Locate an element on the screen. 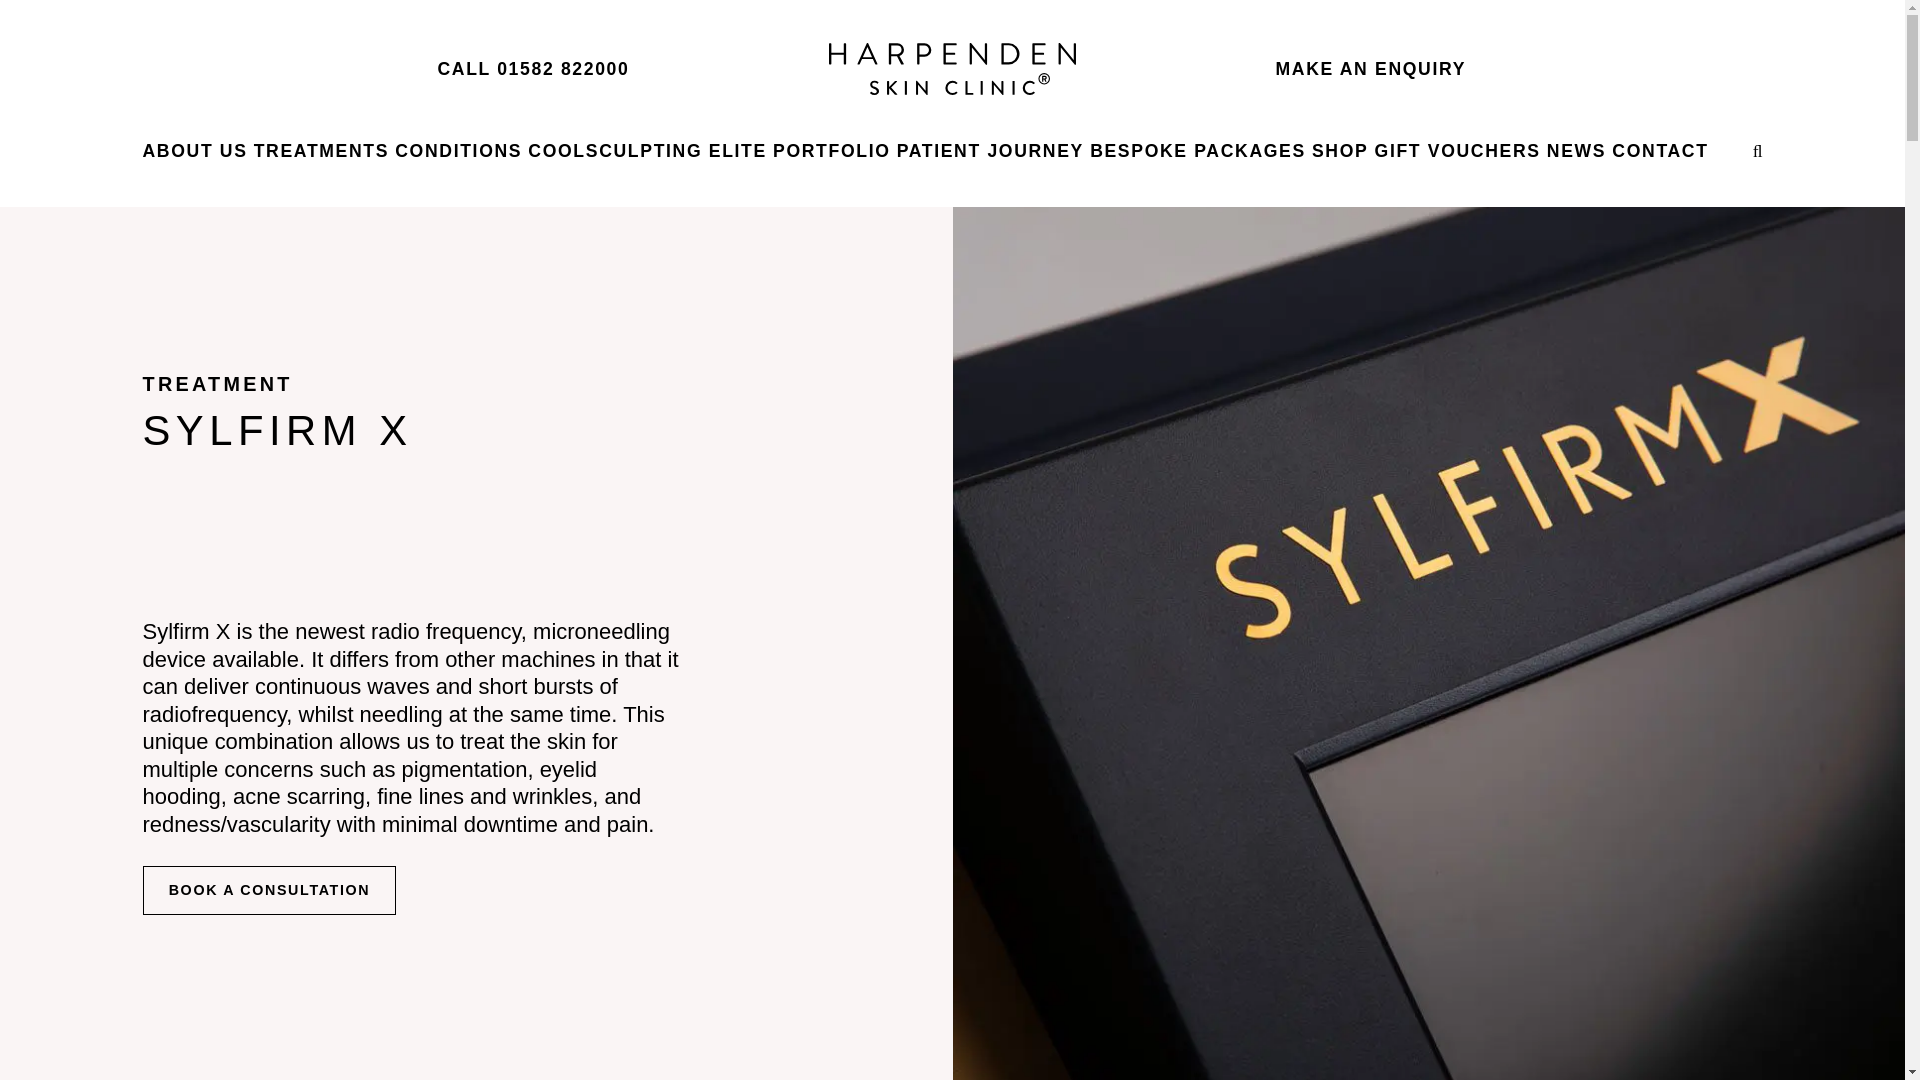 The height and width of the screenshot is (1080, 1920). Treatments is located at coordinates (321, 150).